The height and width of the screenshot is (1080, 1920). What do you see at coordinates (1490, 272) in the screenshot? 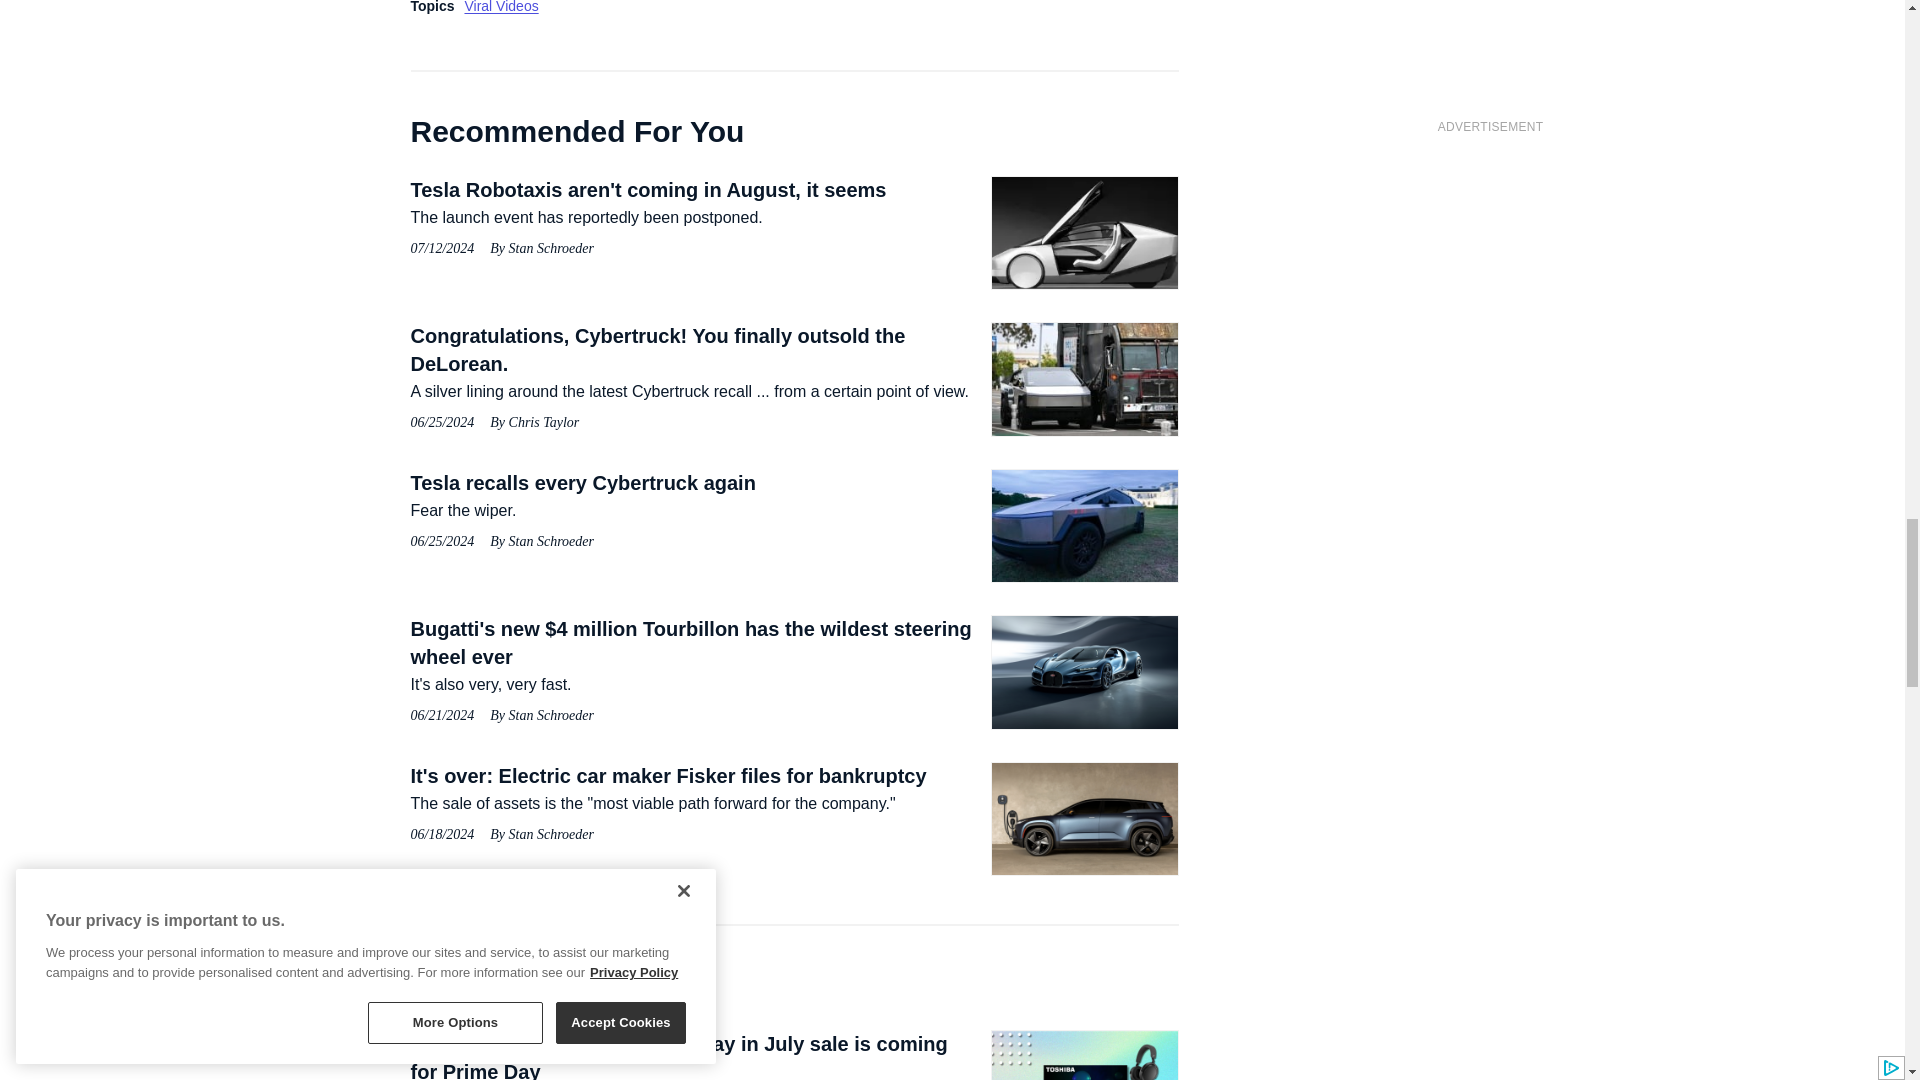
I see `3rd party ad content` at bounding box center [1490, 272].